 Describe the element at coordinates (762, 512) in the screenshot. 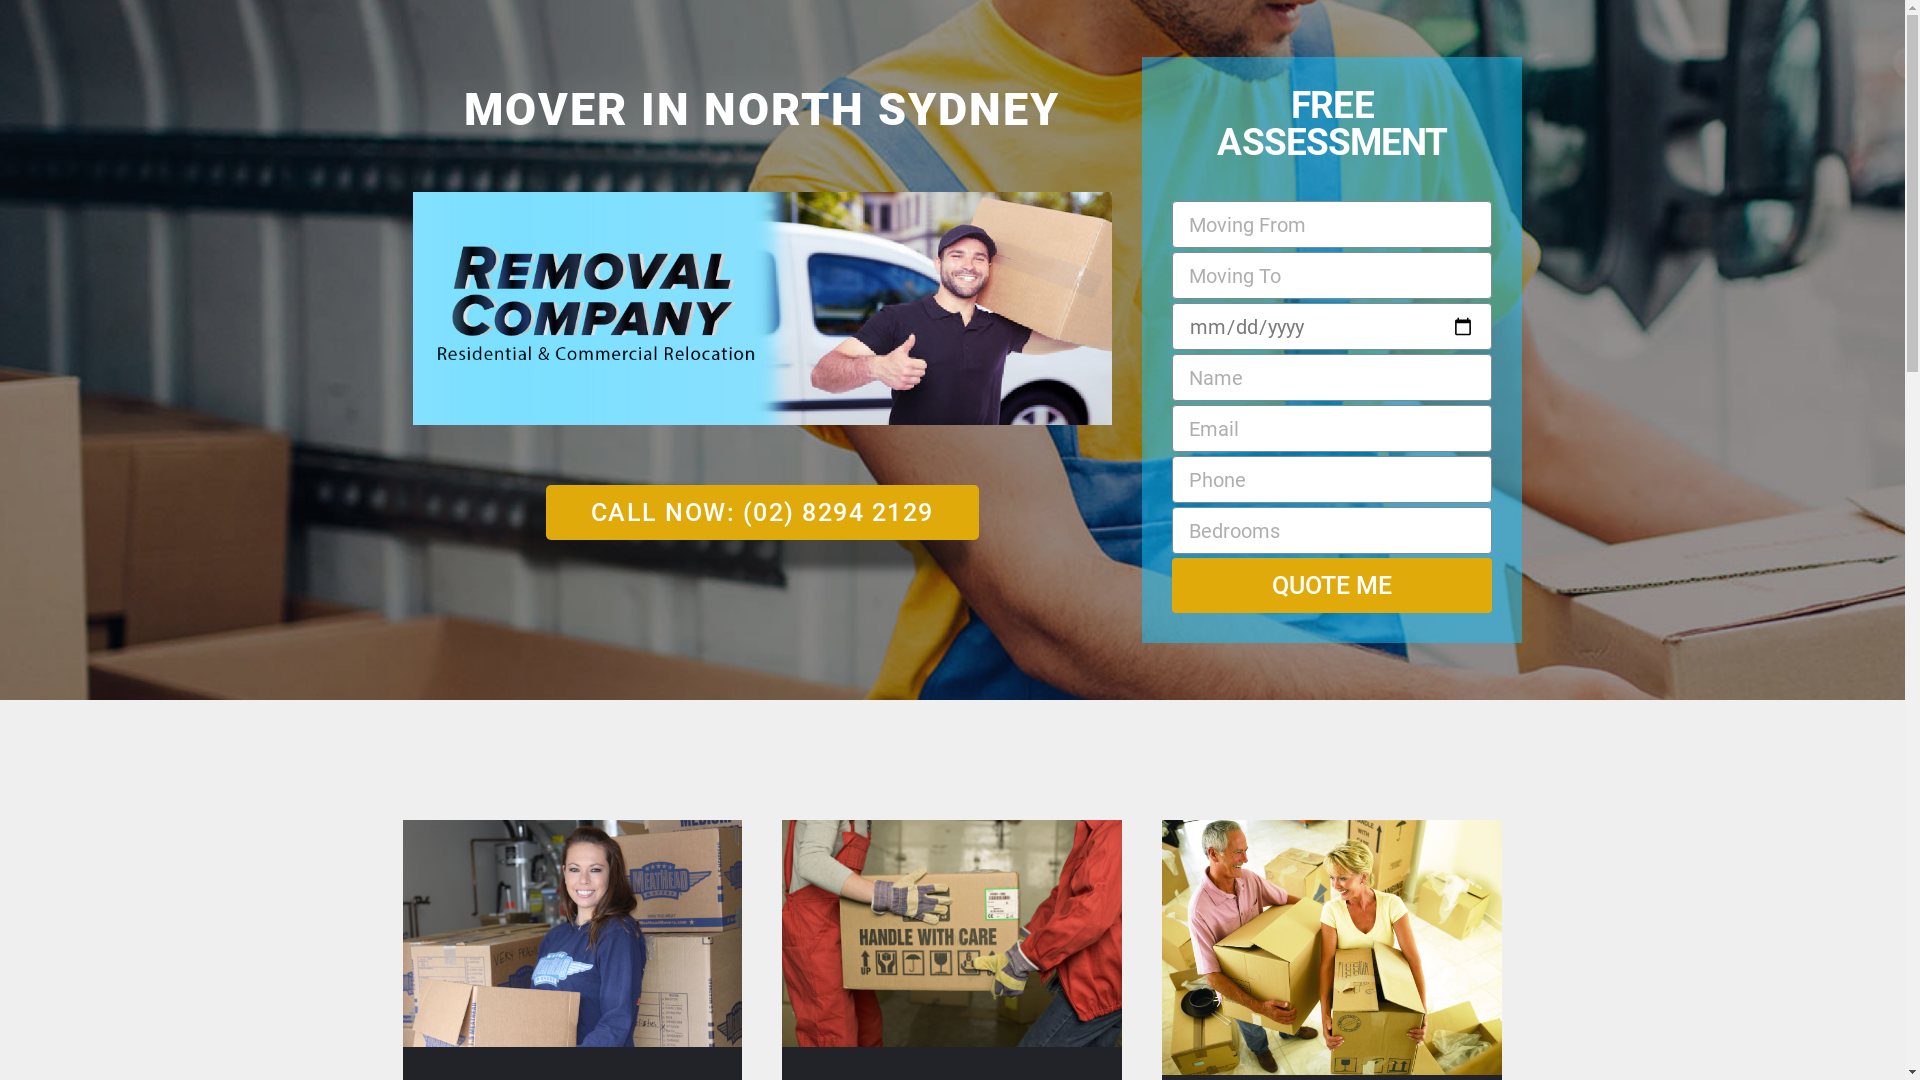

I see `CALL NOW: (02) 8294 2129` at that location.